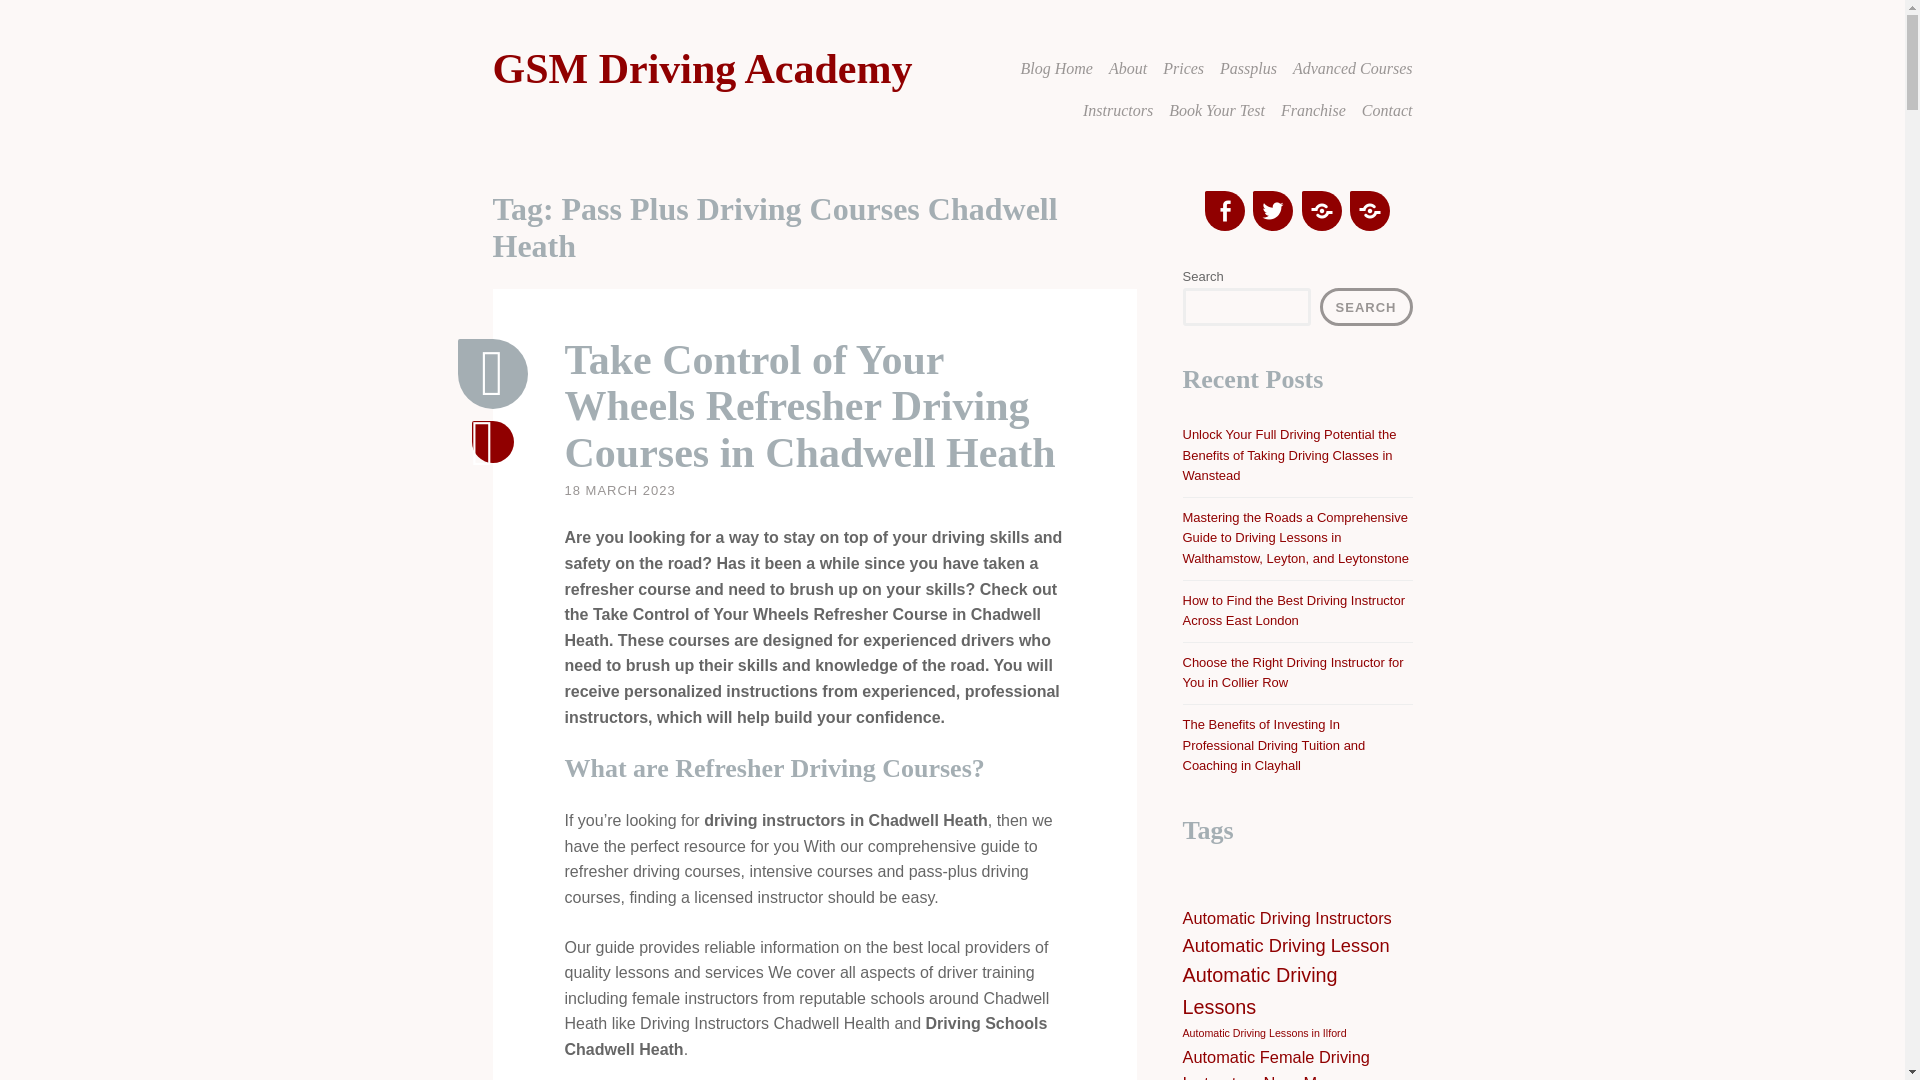  I want to click on Prices, so click(1183, 68).